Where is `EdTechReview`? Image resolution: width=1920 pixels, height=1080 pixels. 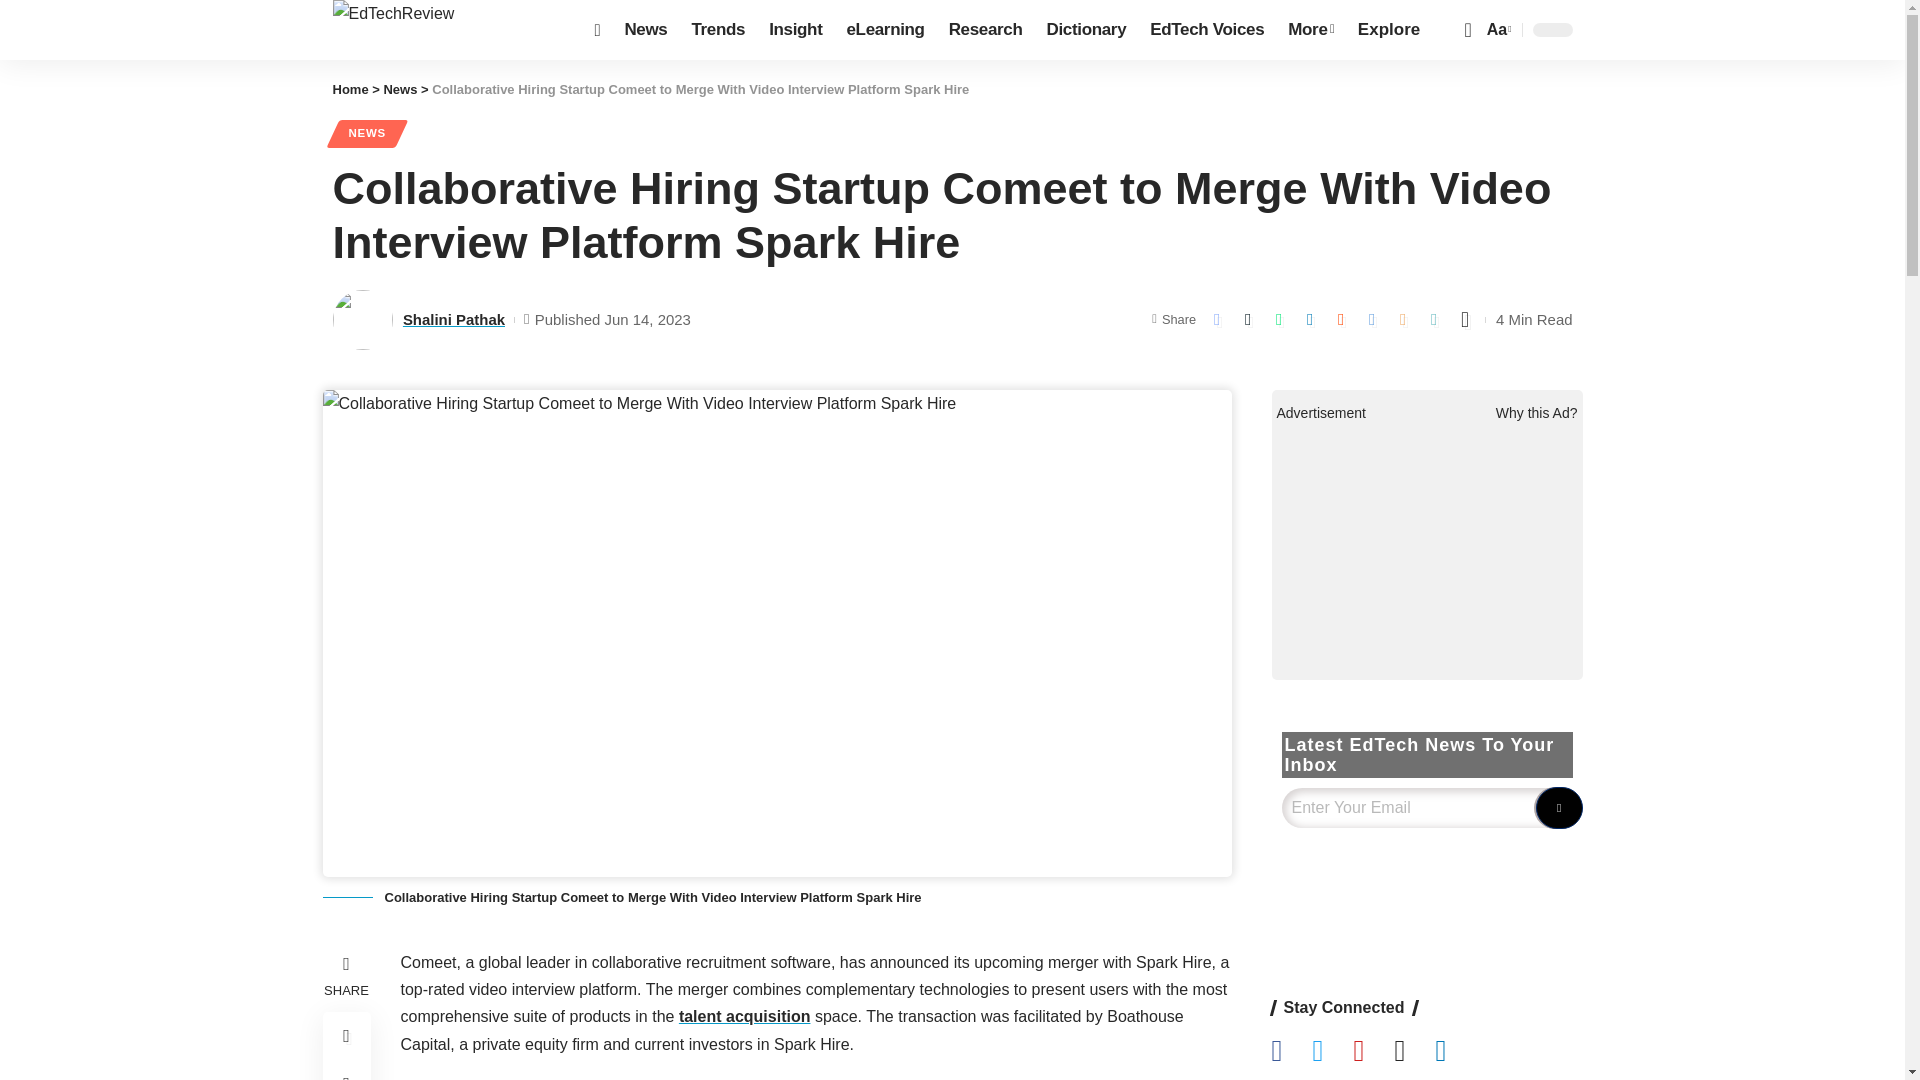 EdTechReview is located at coordinates (447, 30).